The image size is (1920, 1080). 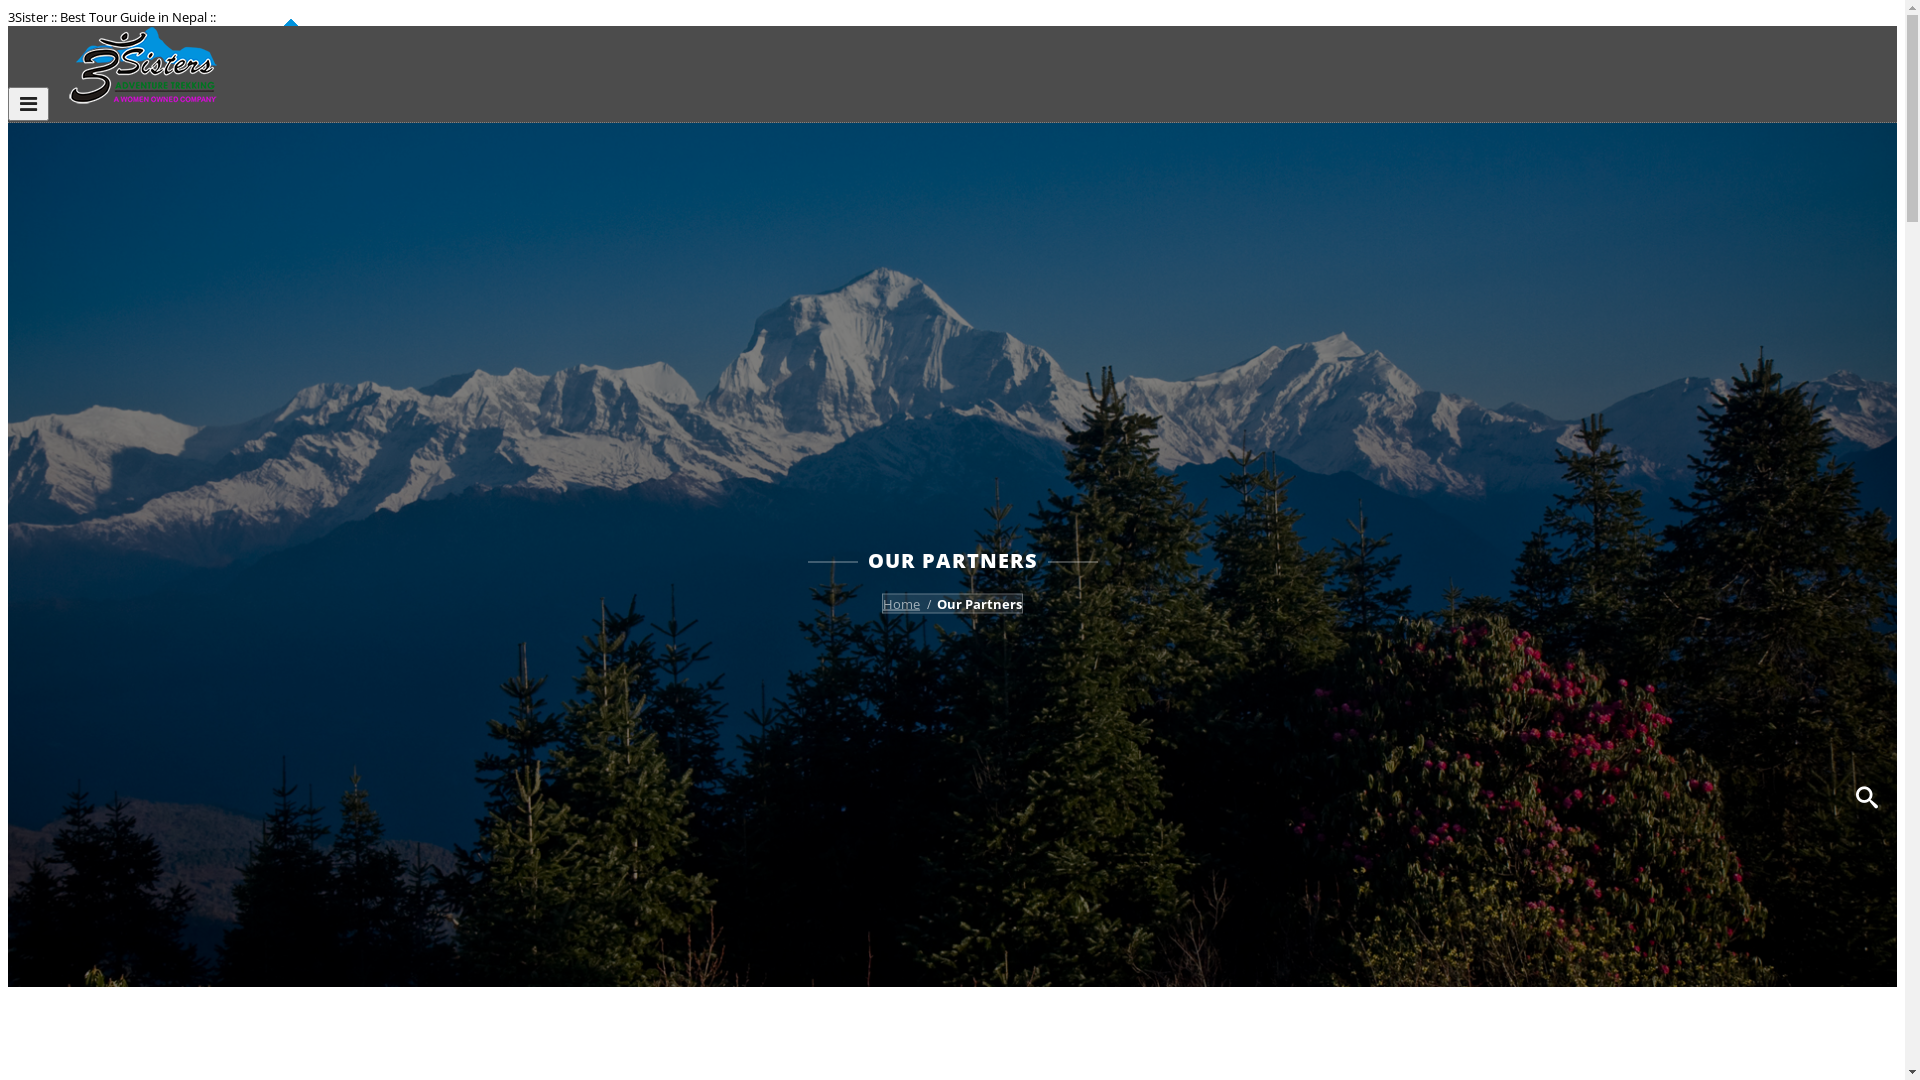 What do you see at coordinates (28, 104) in the screenshot?
I see `Toggle navigation` at bounding box center [28, 104].